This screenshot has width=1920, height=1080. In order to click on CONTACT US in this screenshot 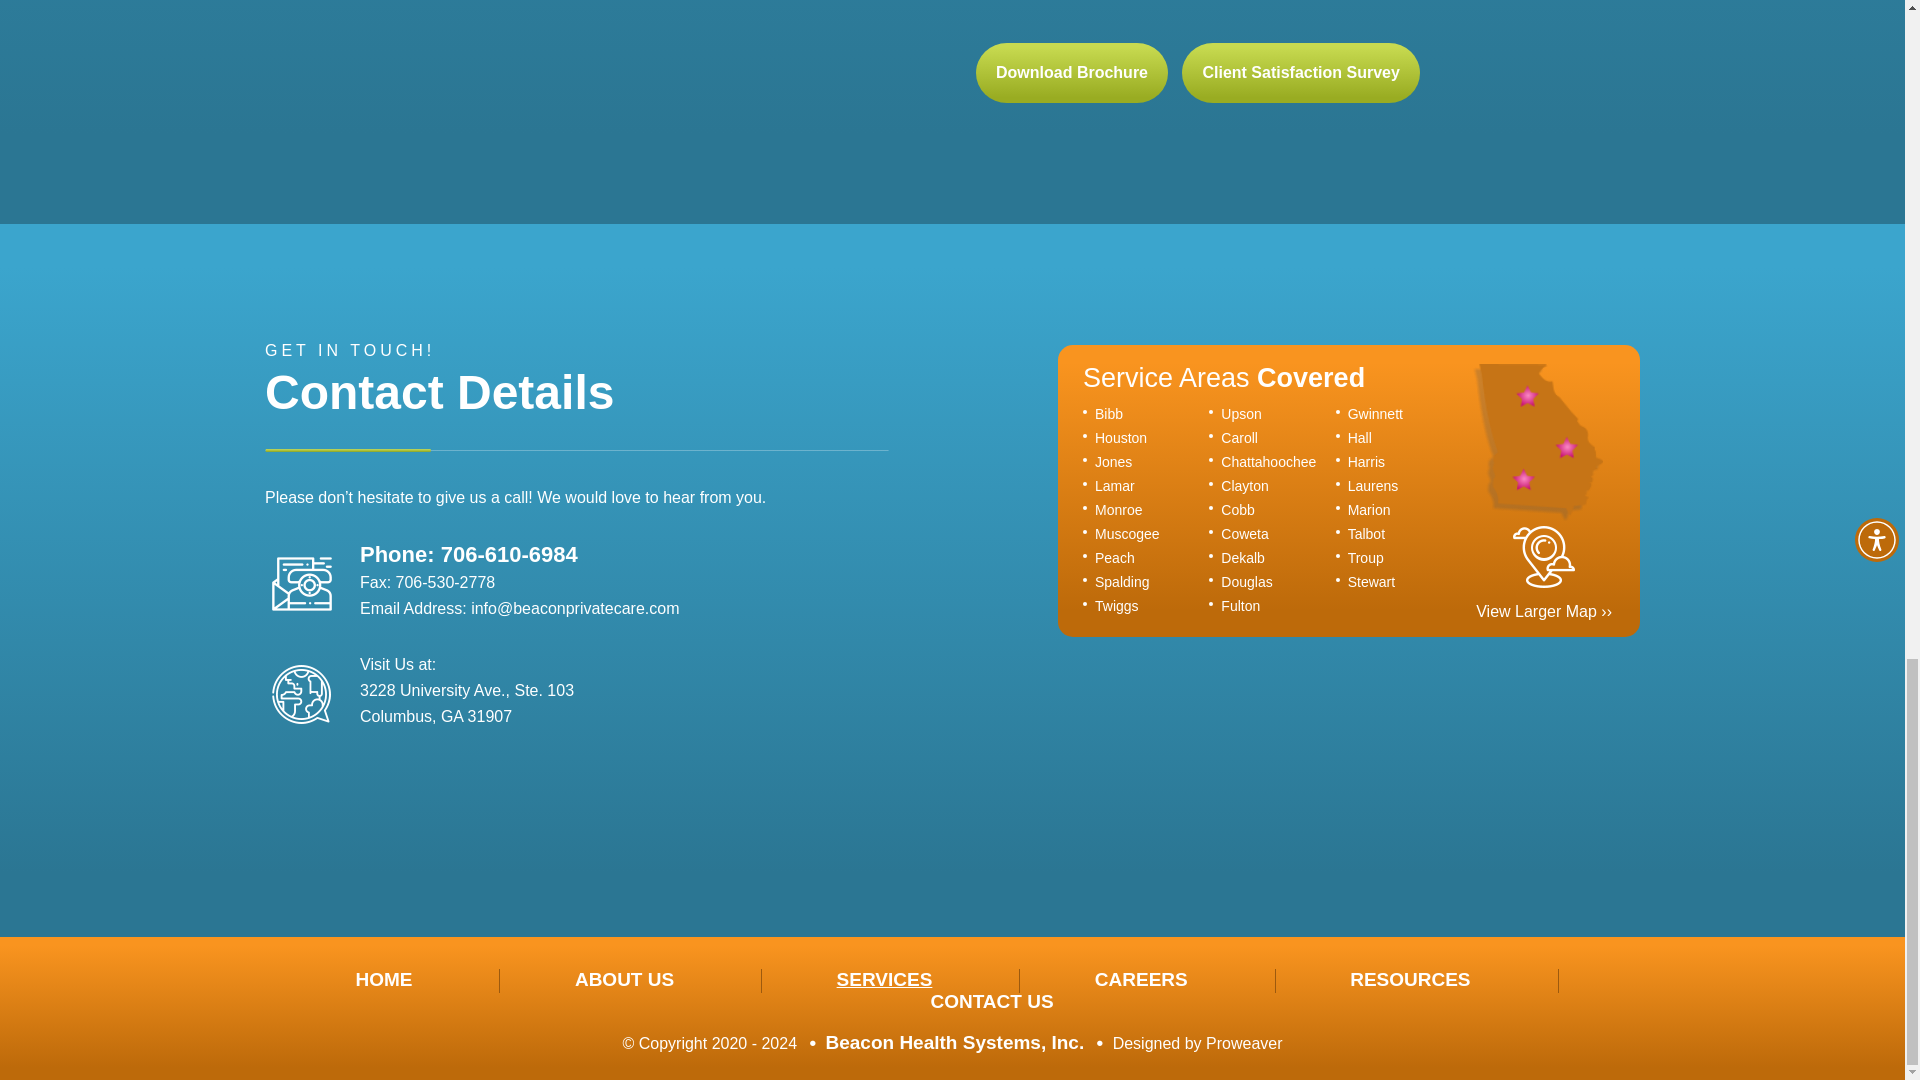, I will do `click(990, 1002)`.